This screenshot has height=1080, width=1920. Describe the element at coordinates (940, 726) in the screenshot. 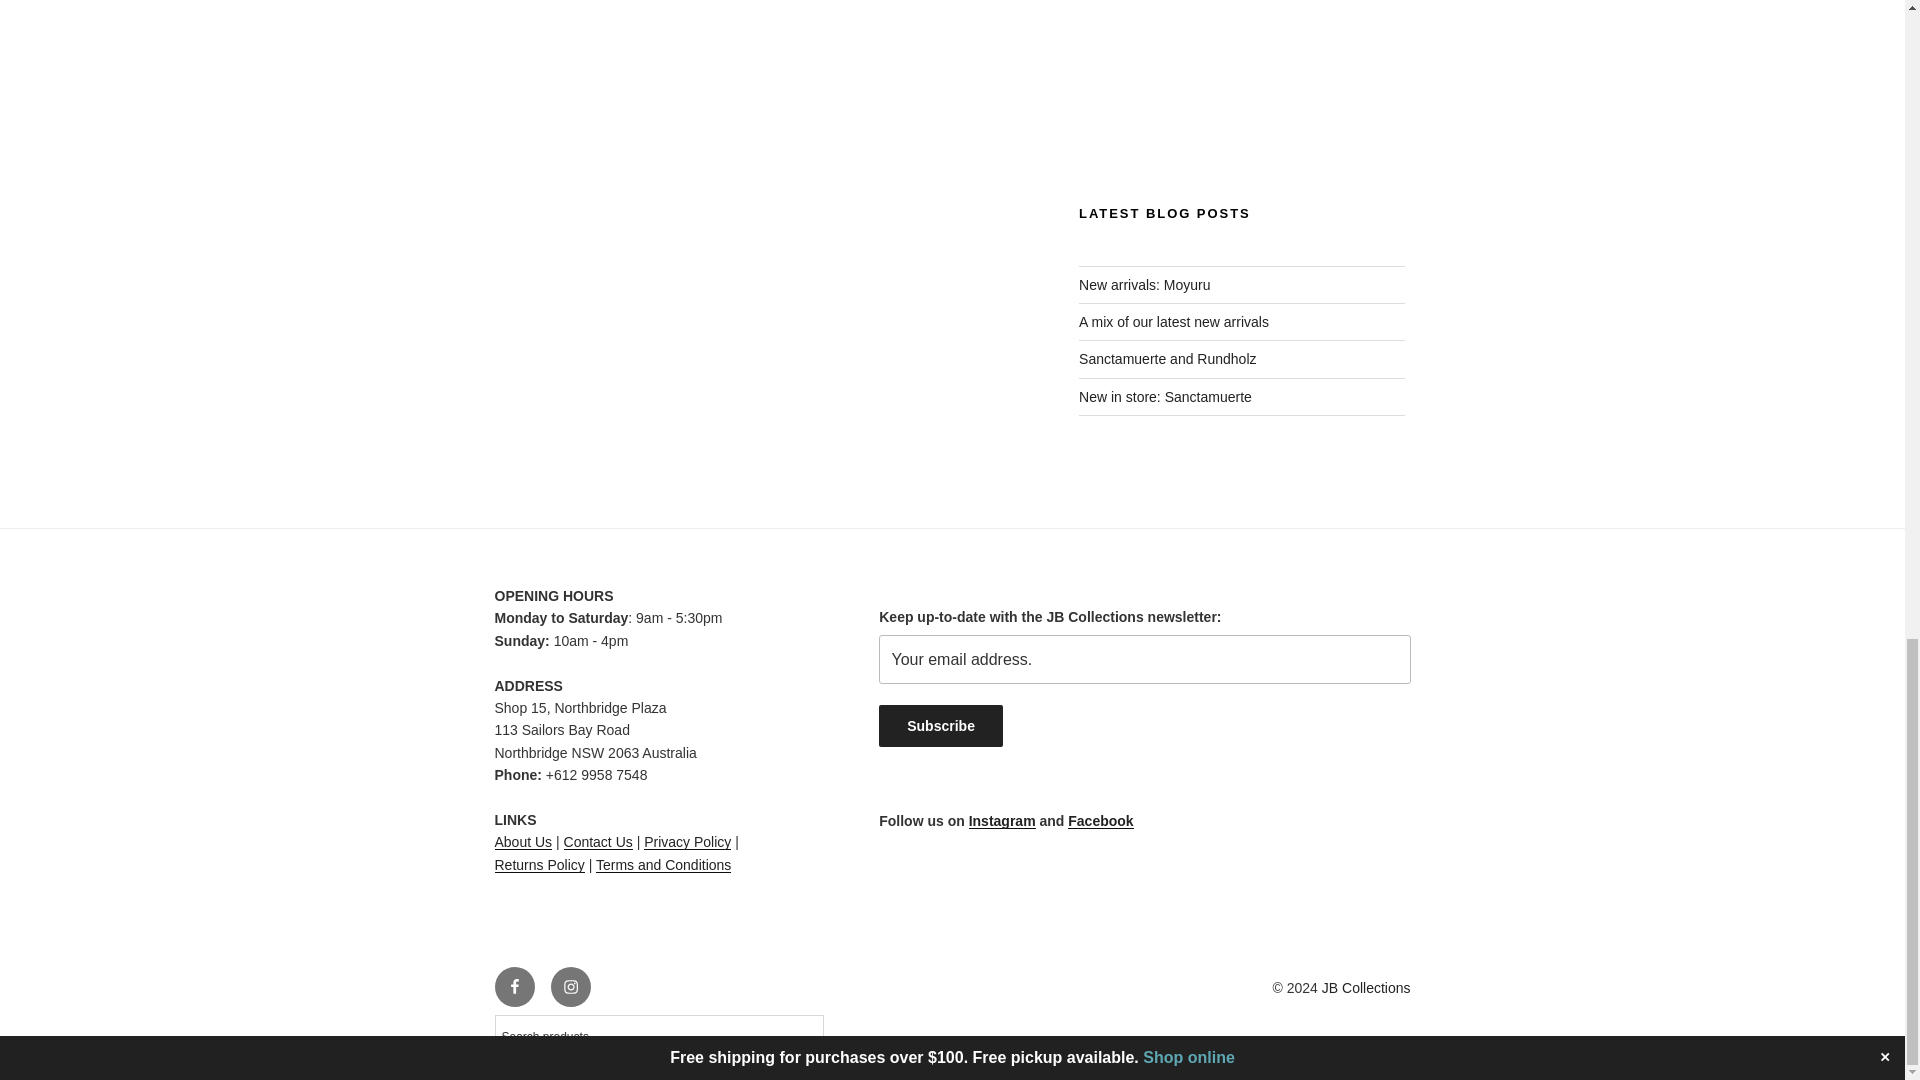

I see `Subscribe` at that location.